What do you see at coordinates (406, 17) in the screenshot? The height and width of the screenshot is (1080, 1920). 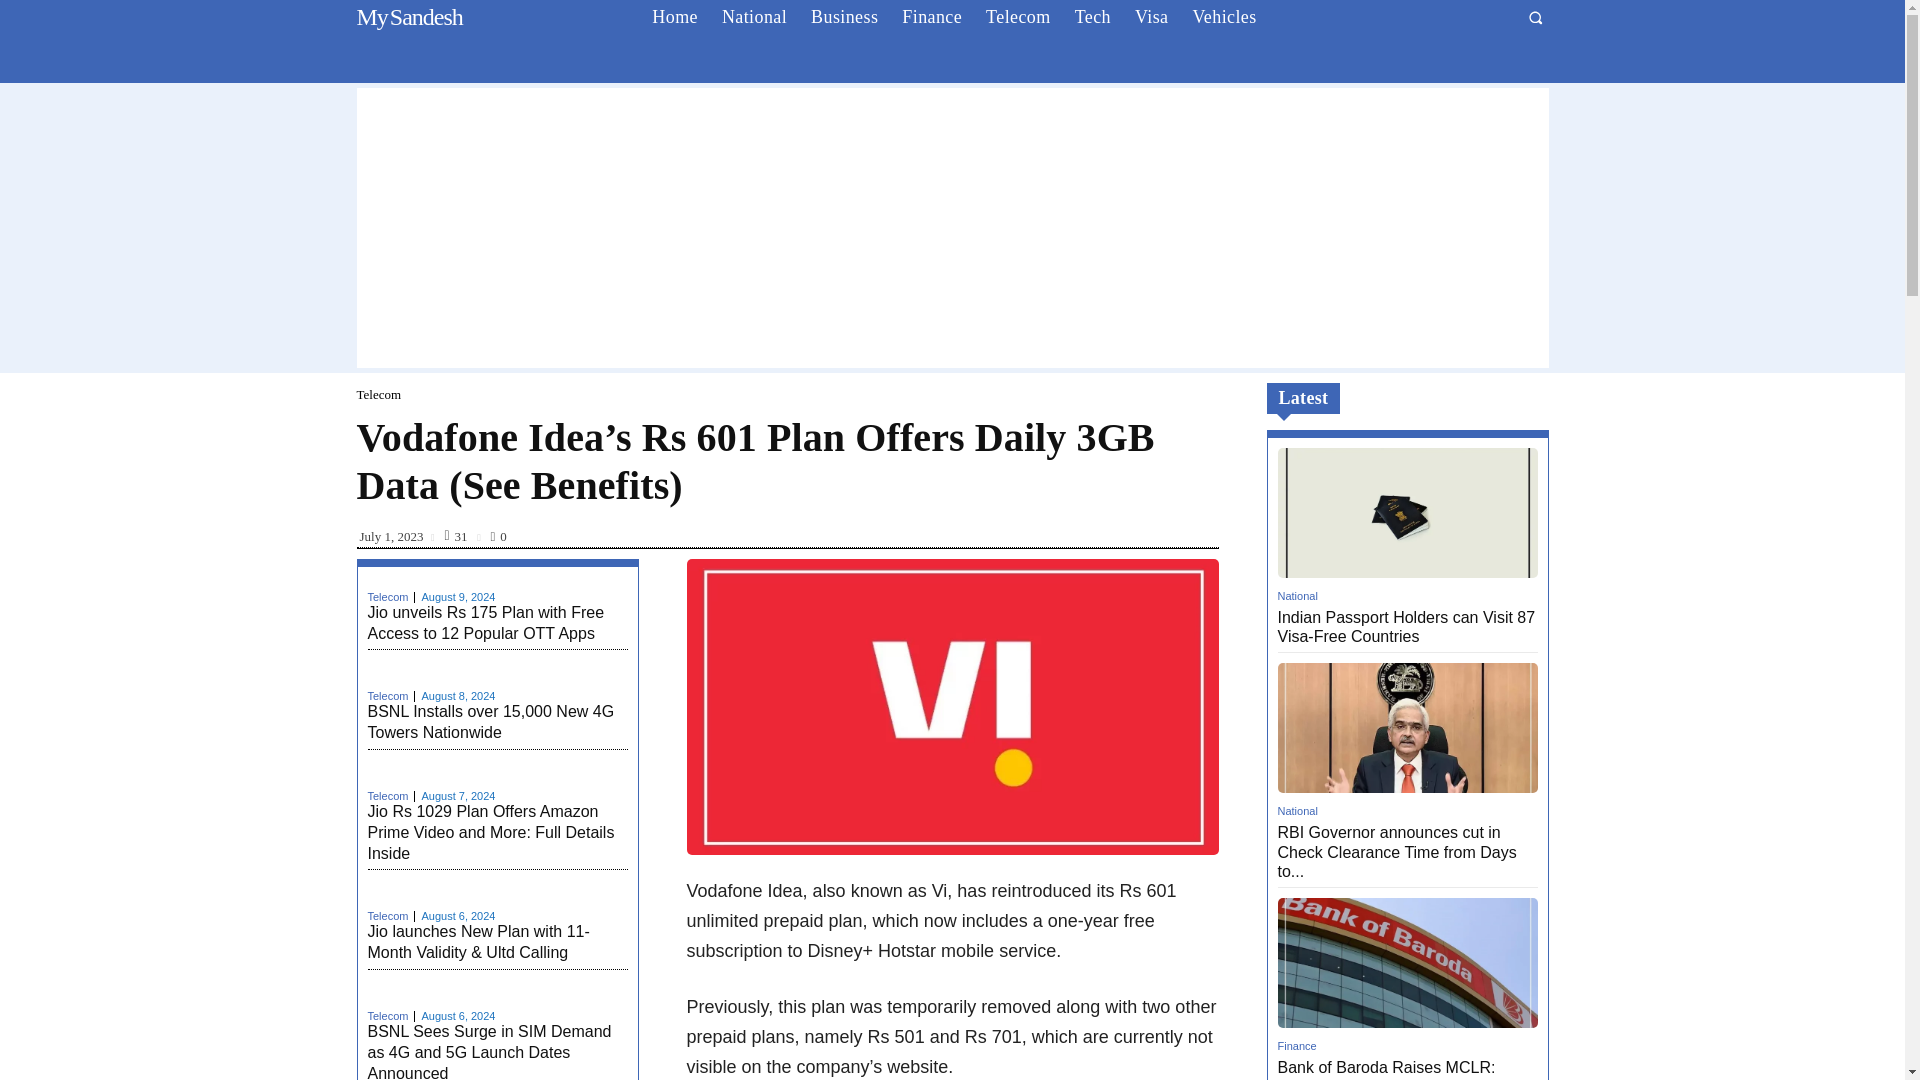 I see `Vehicles` at bounding box center [406, 17].